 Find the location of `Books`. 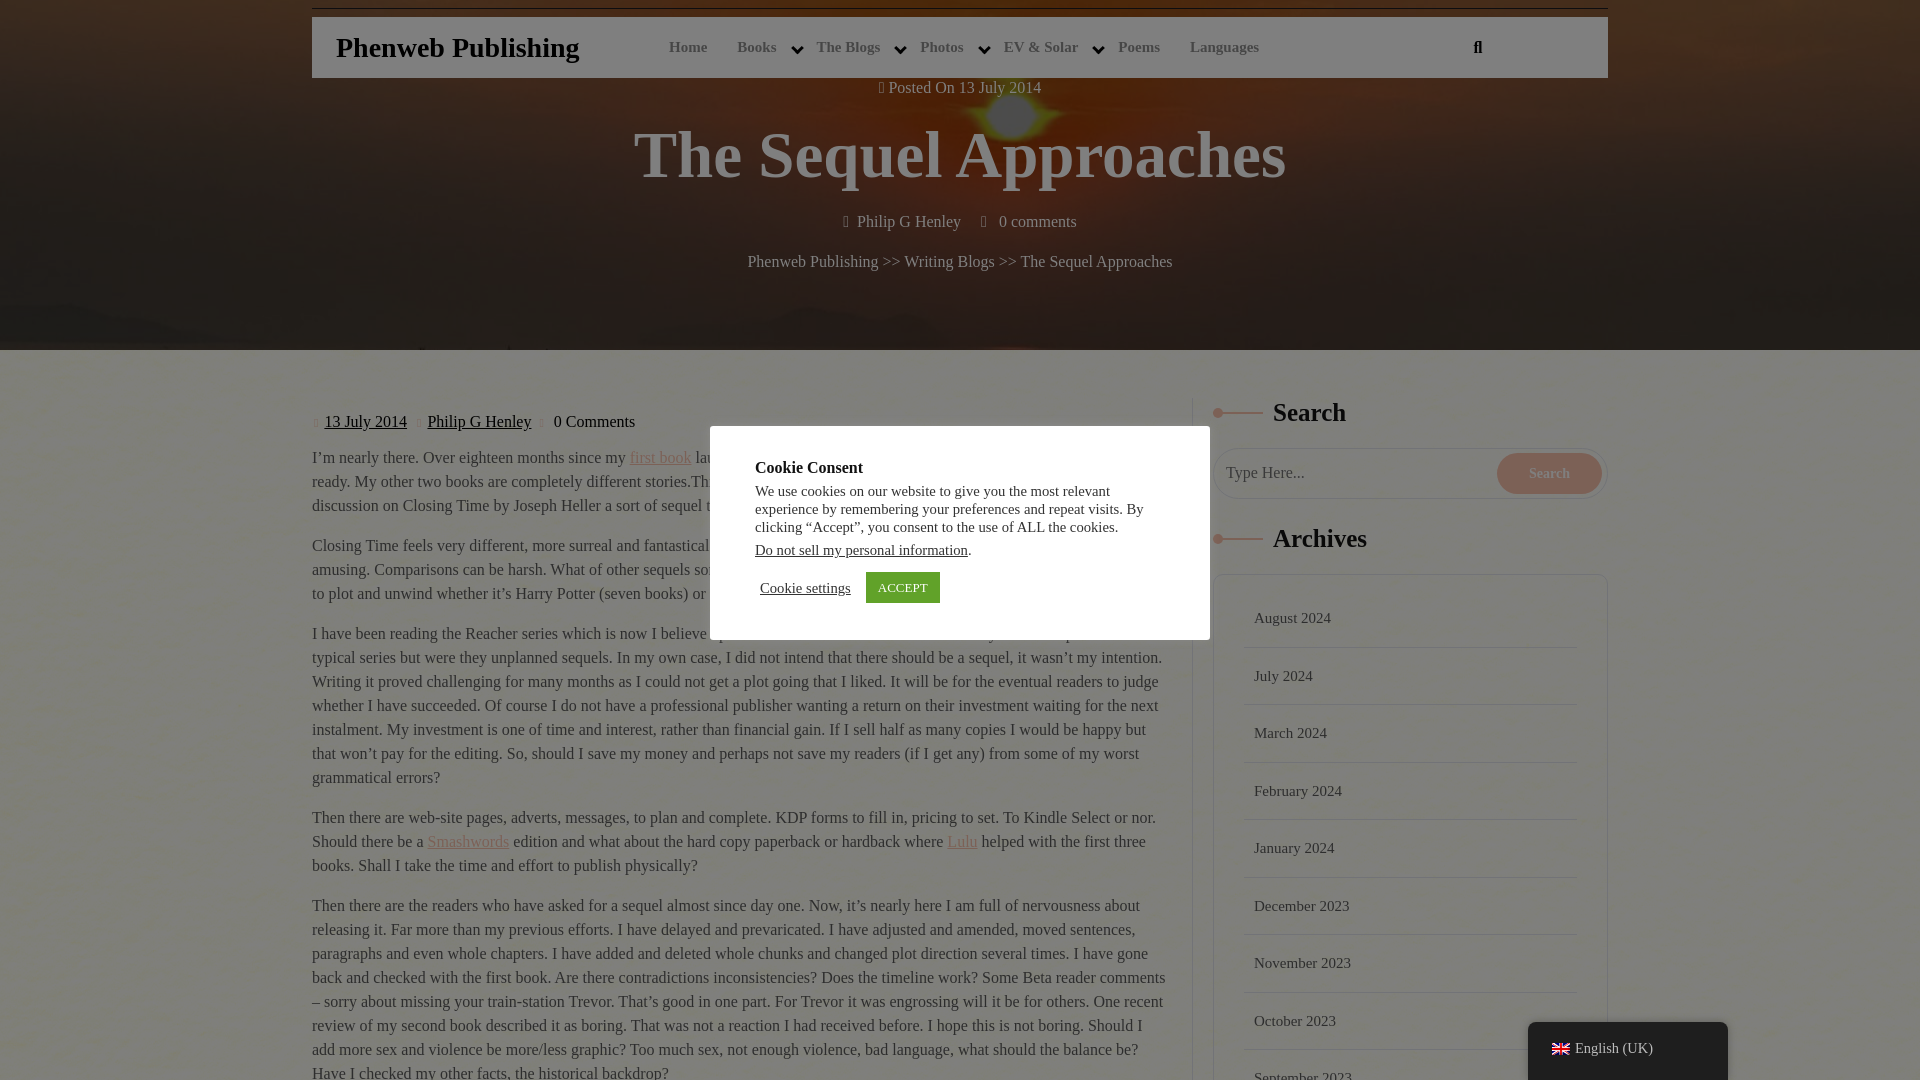

Books is located at coordinates (756, 47).